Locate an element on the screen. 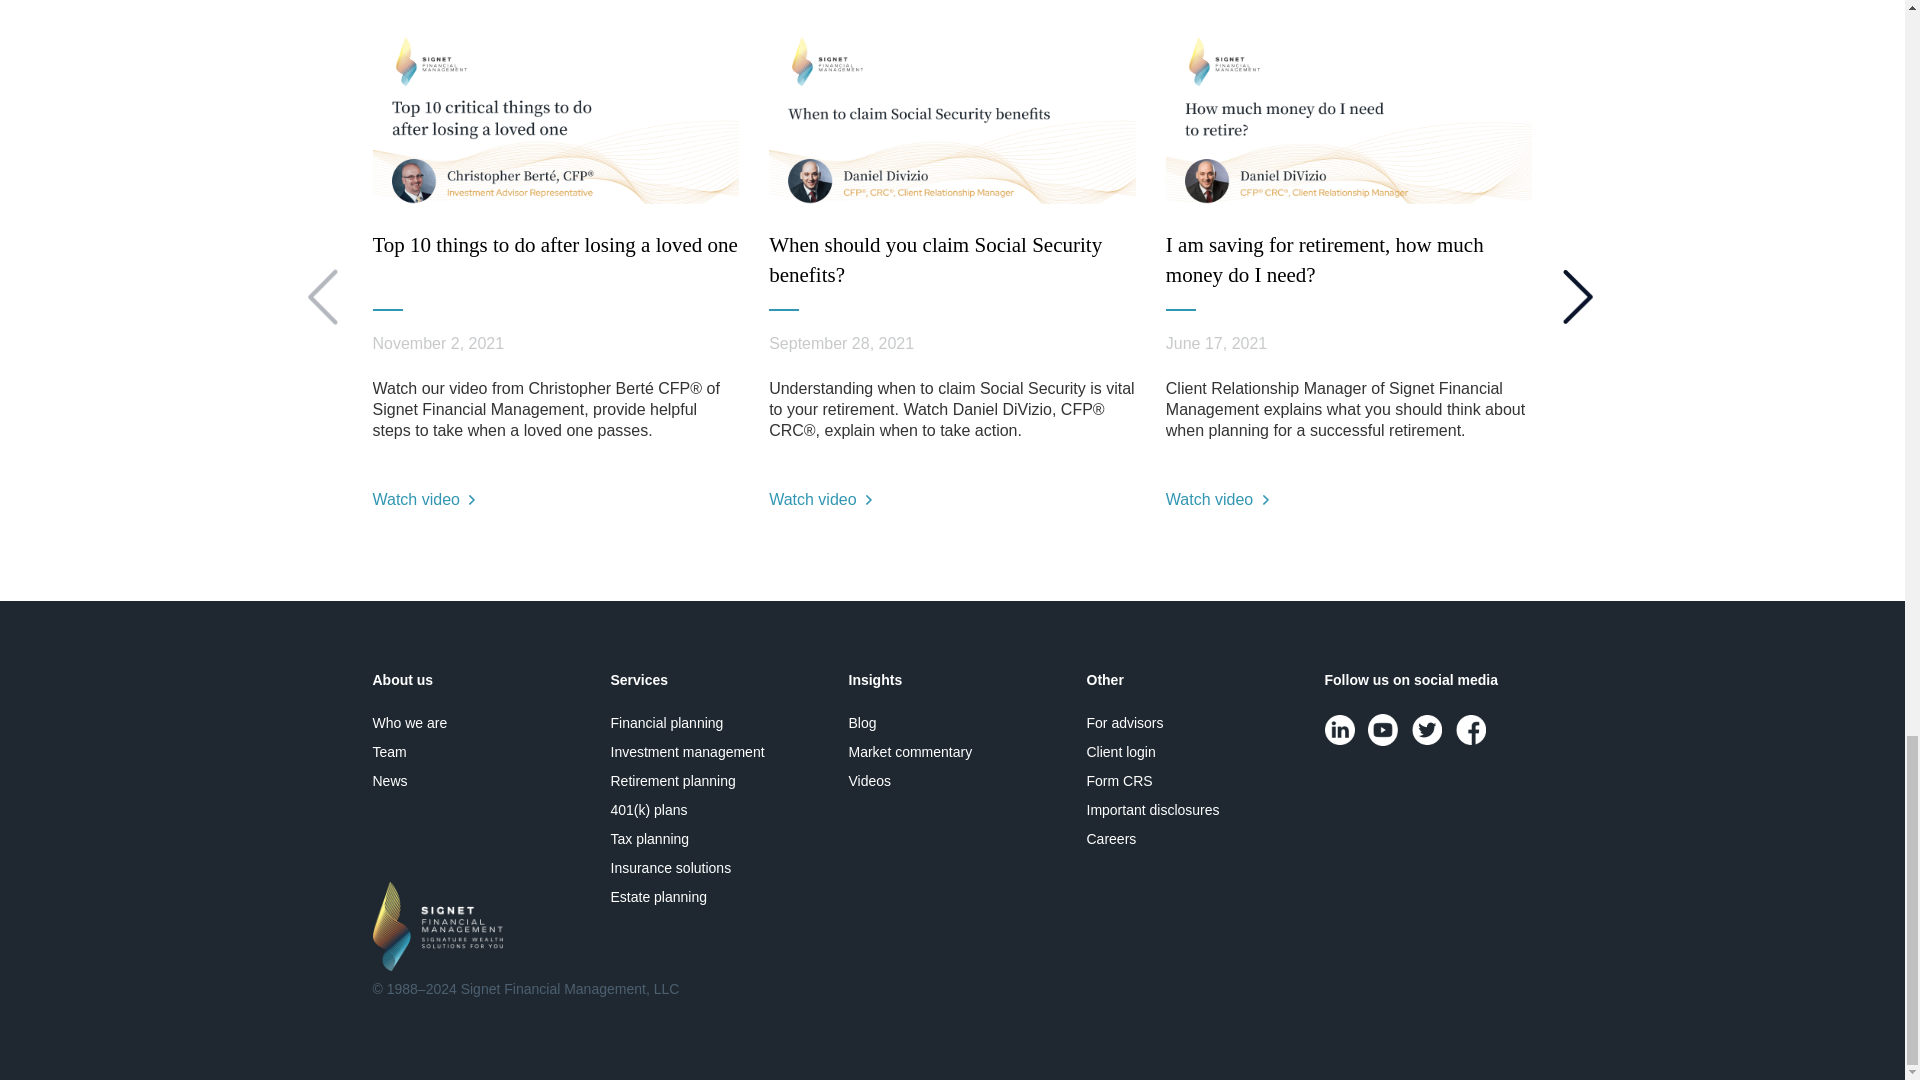 This screenshot has width=1920, height=1080. Watch video is located at coordinates (1217, 499).